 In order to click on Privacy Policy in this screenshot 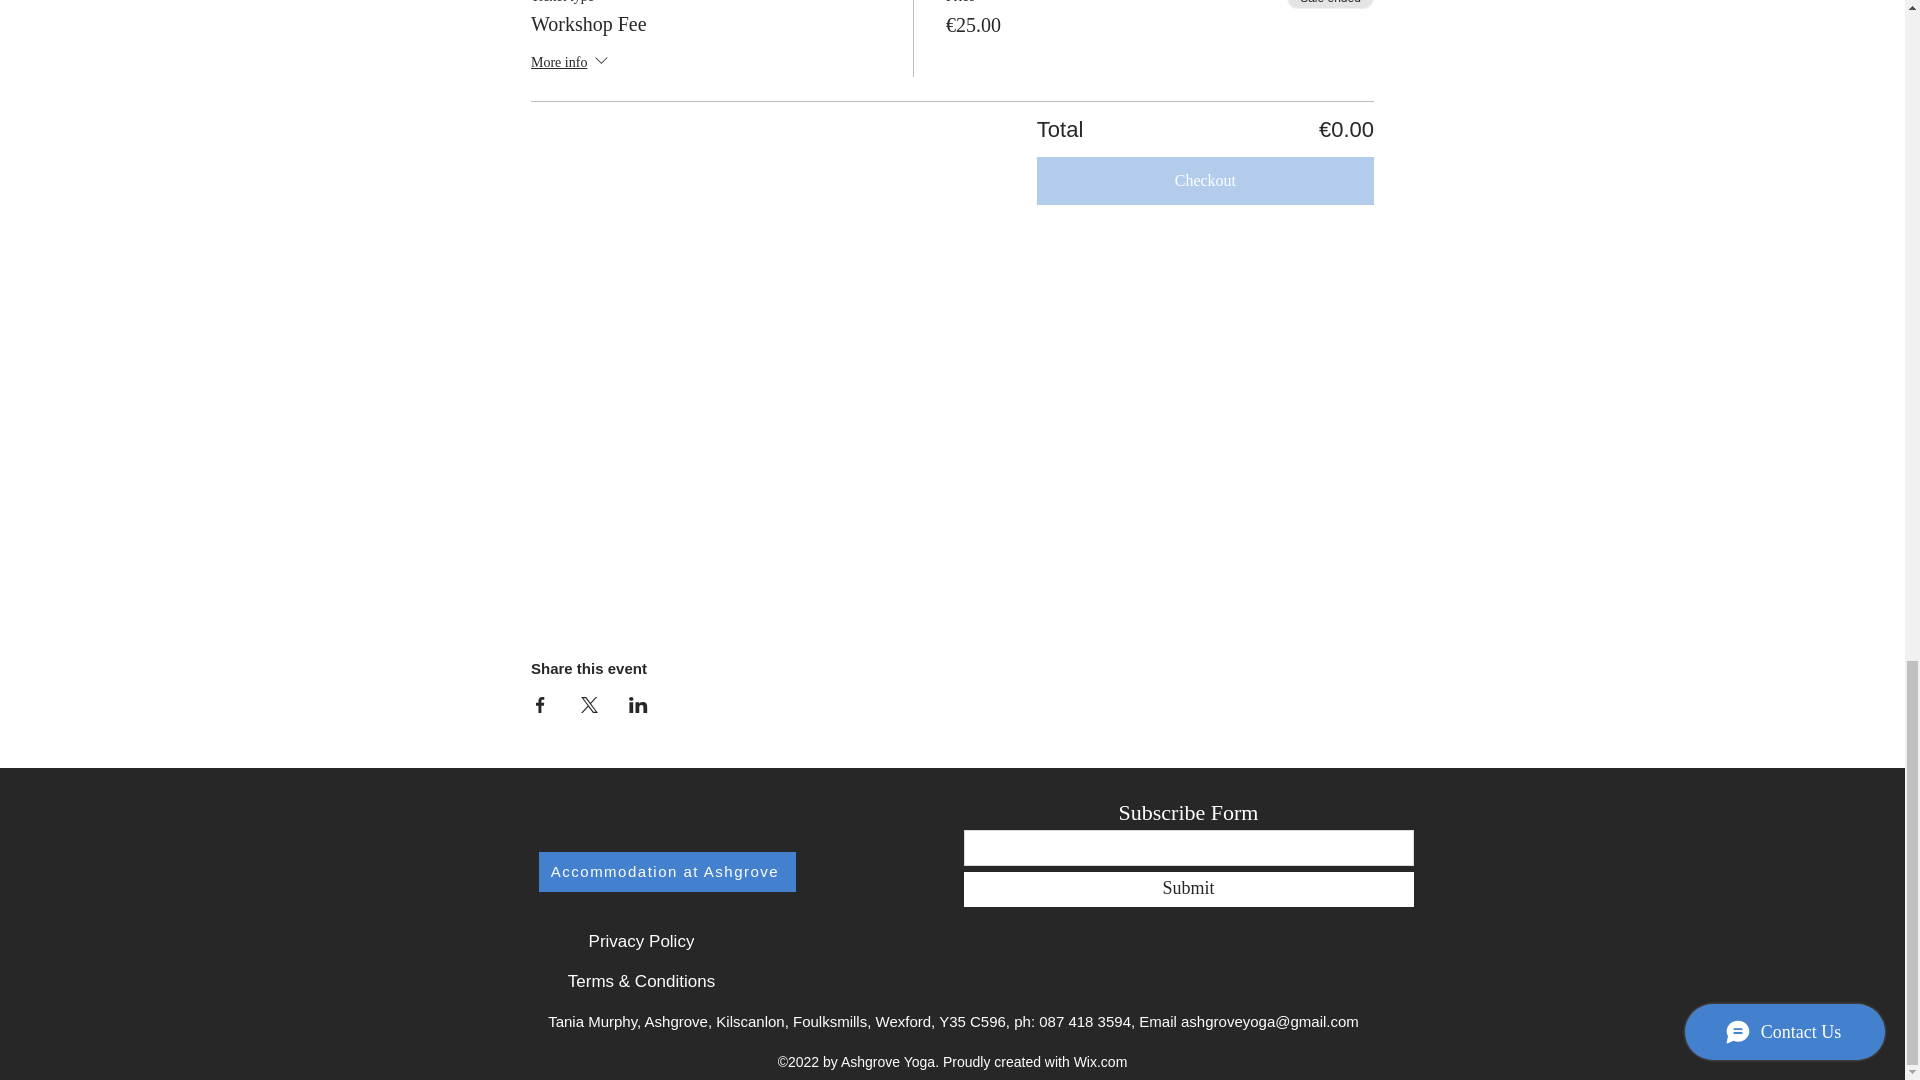, I will do `click(641, 942)`.